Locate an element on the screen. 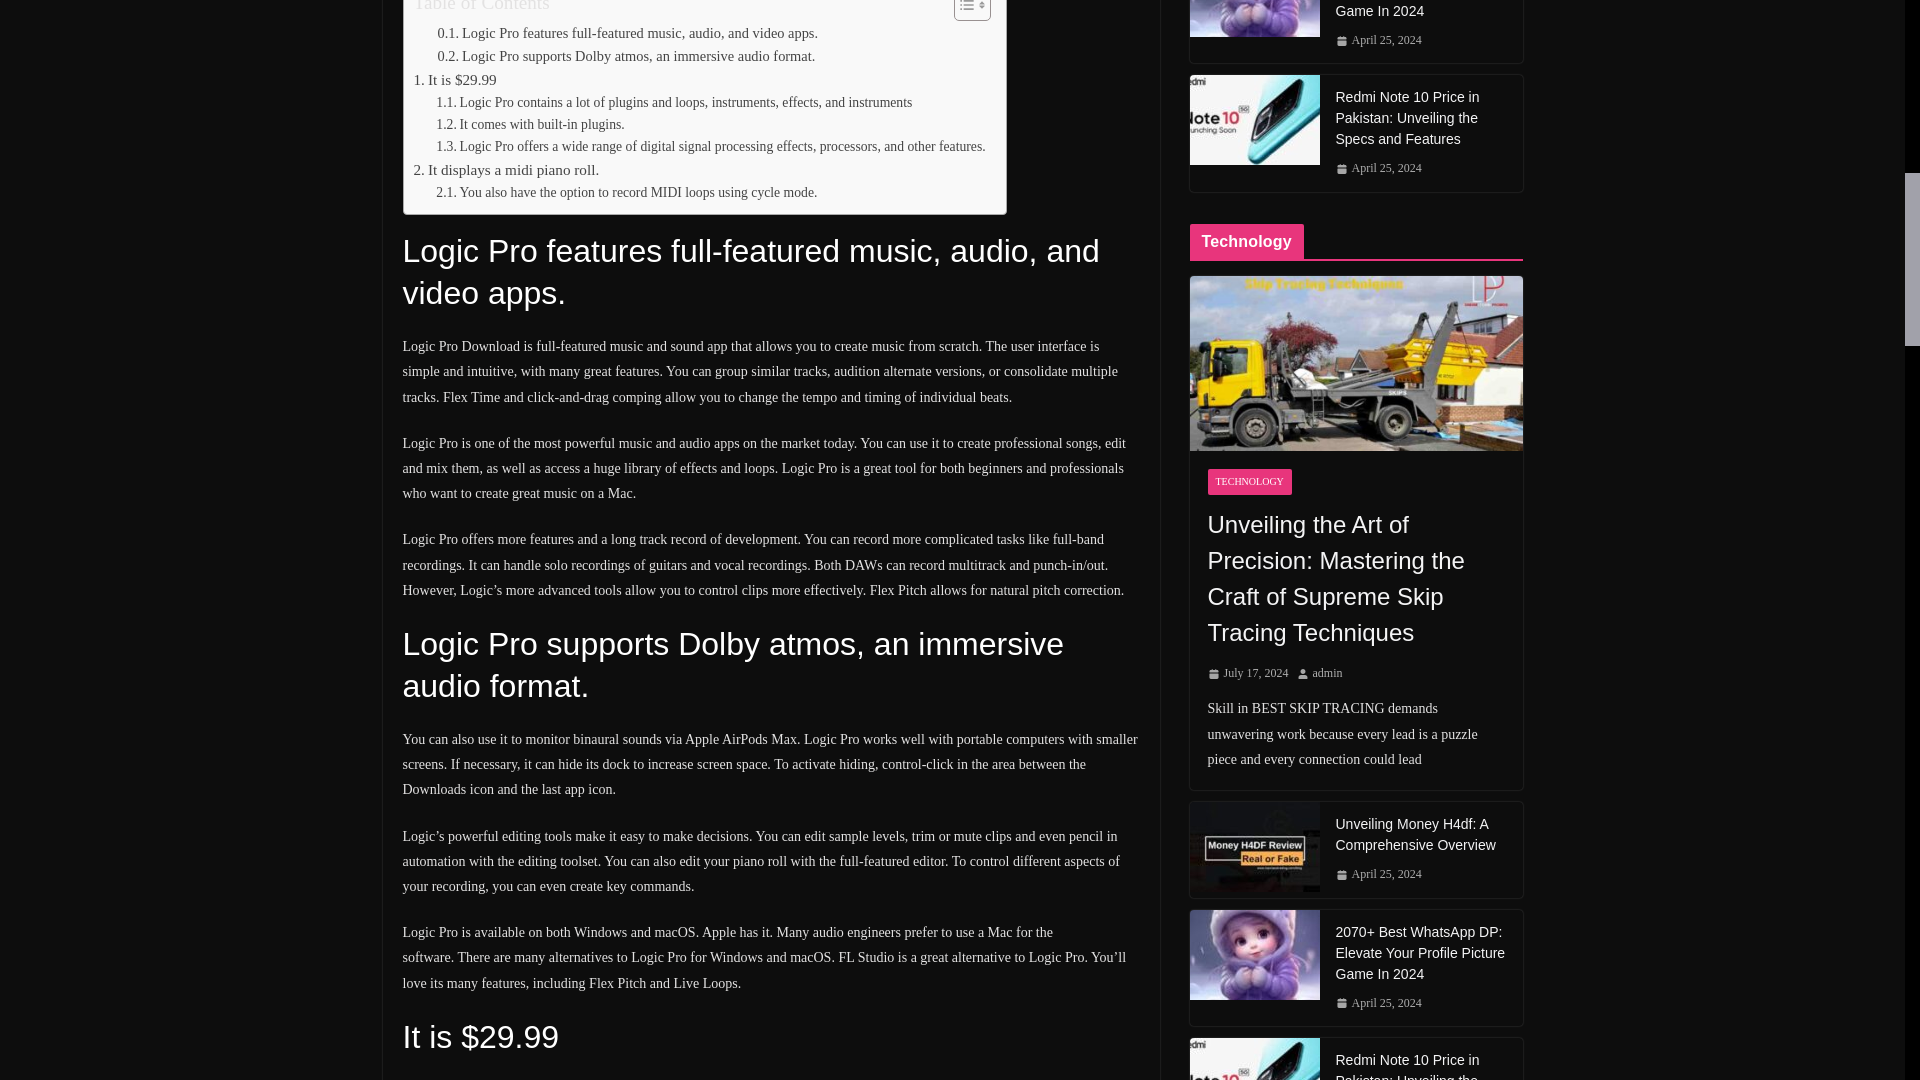 This screenshot has width=1920, height=1080. Logic Pro supports Dolby atmos, an immersive audio format. is located at coordinates (626, 56).